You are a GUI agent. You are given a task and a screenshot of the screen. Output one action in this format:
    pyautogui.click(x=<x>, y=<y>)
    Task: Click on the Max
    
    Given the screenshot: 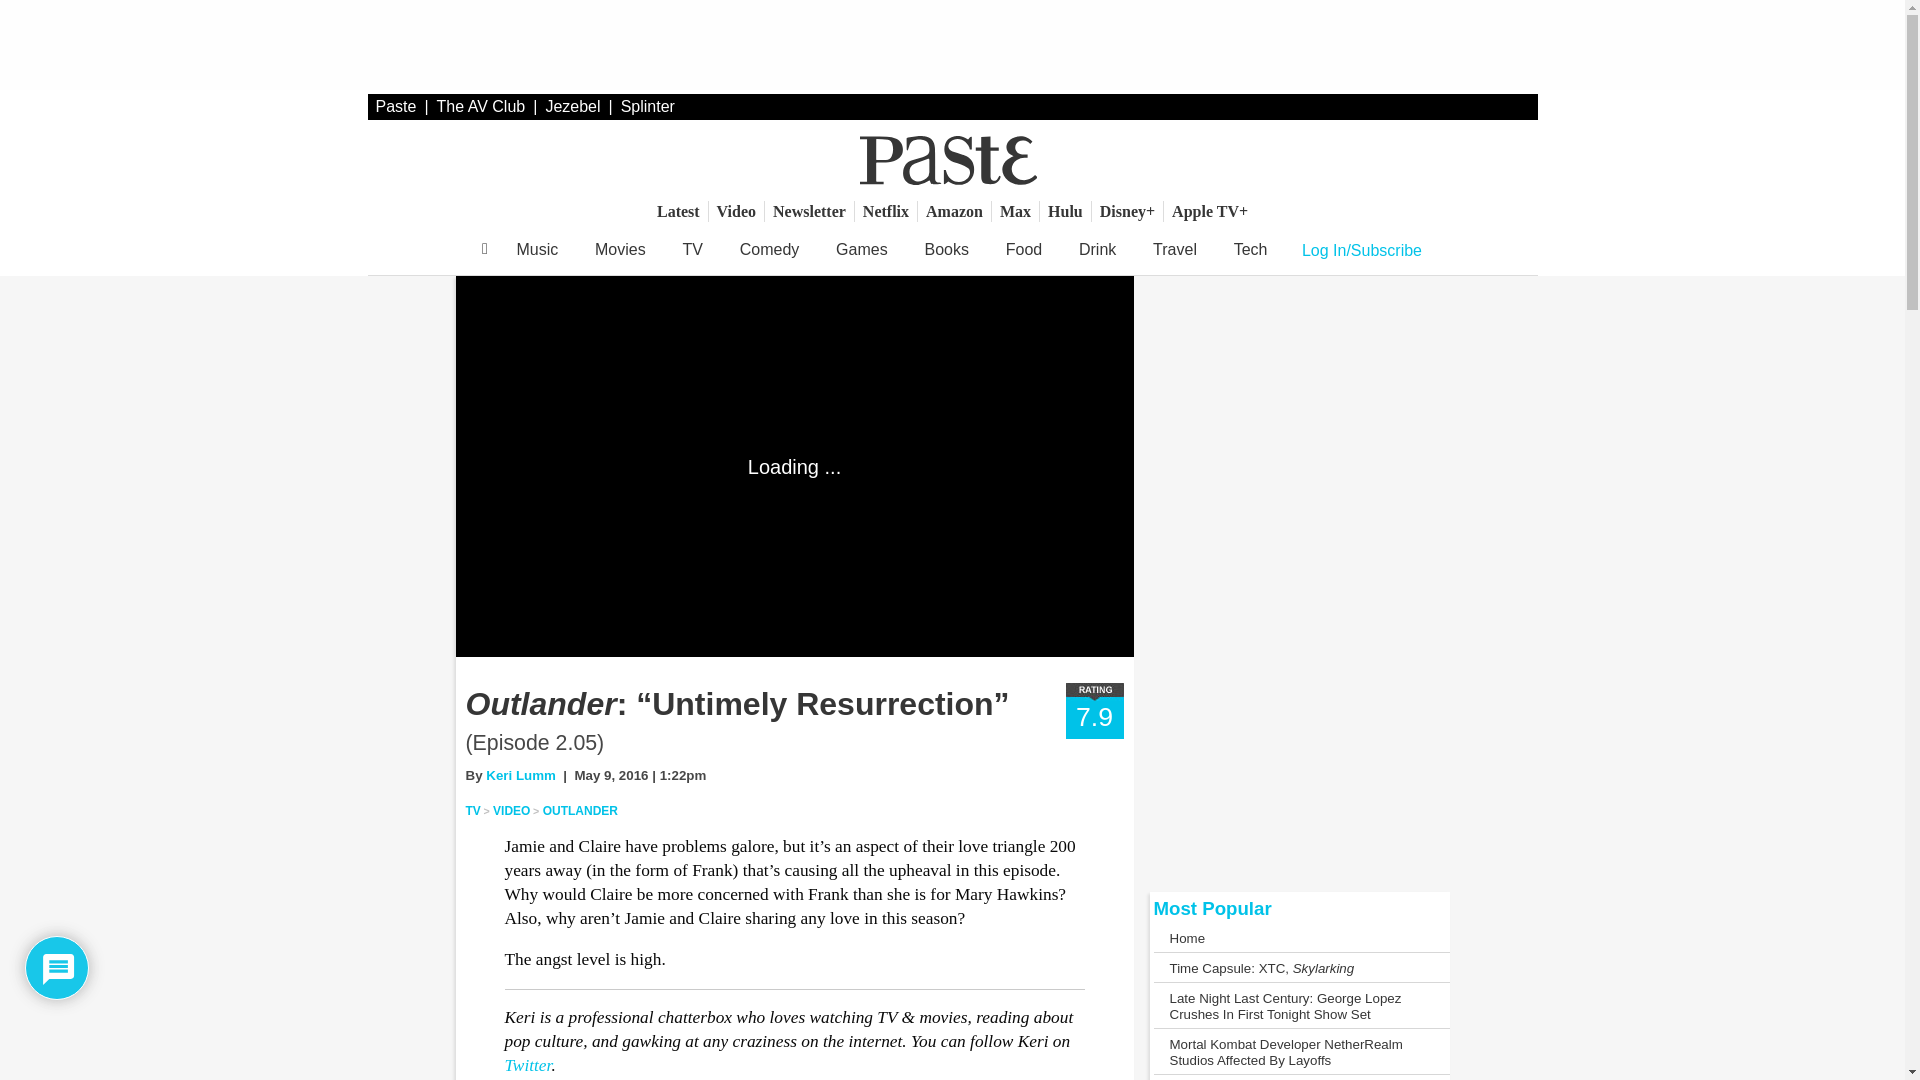 What is the action you would take?
    pyautogui.click(x=1015, y=211)
    